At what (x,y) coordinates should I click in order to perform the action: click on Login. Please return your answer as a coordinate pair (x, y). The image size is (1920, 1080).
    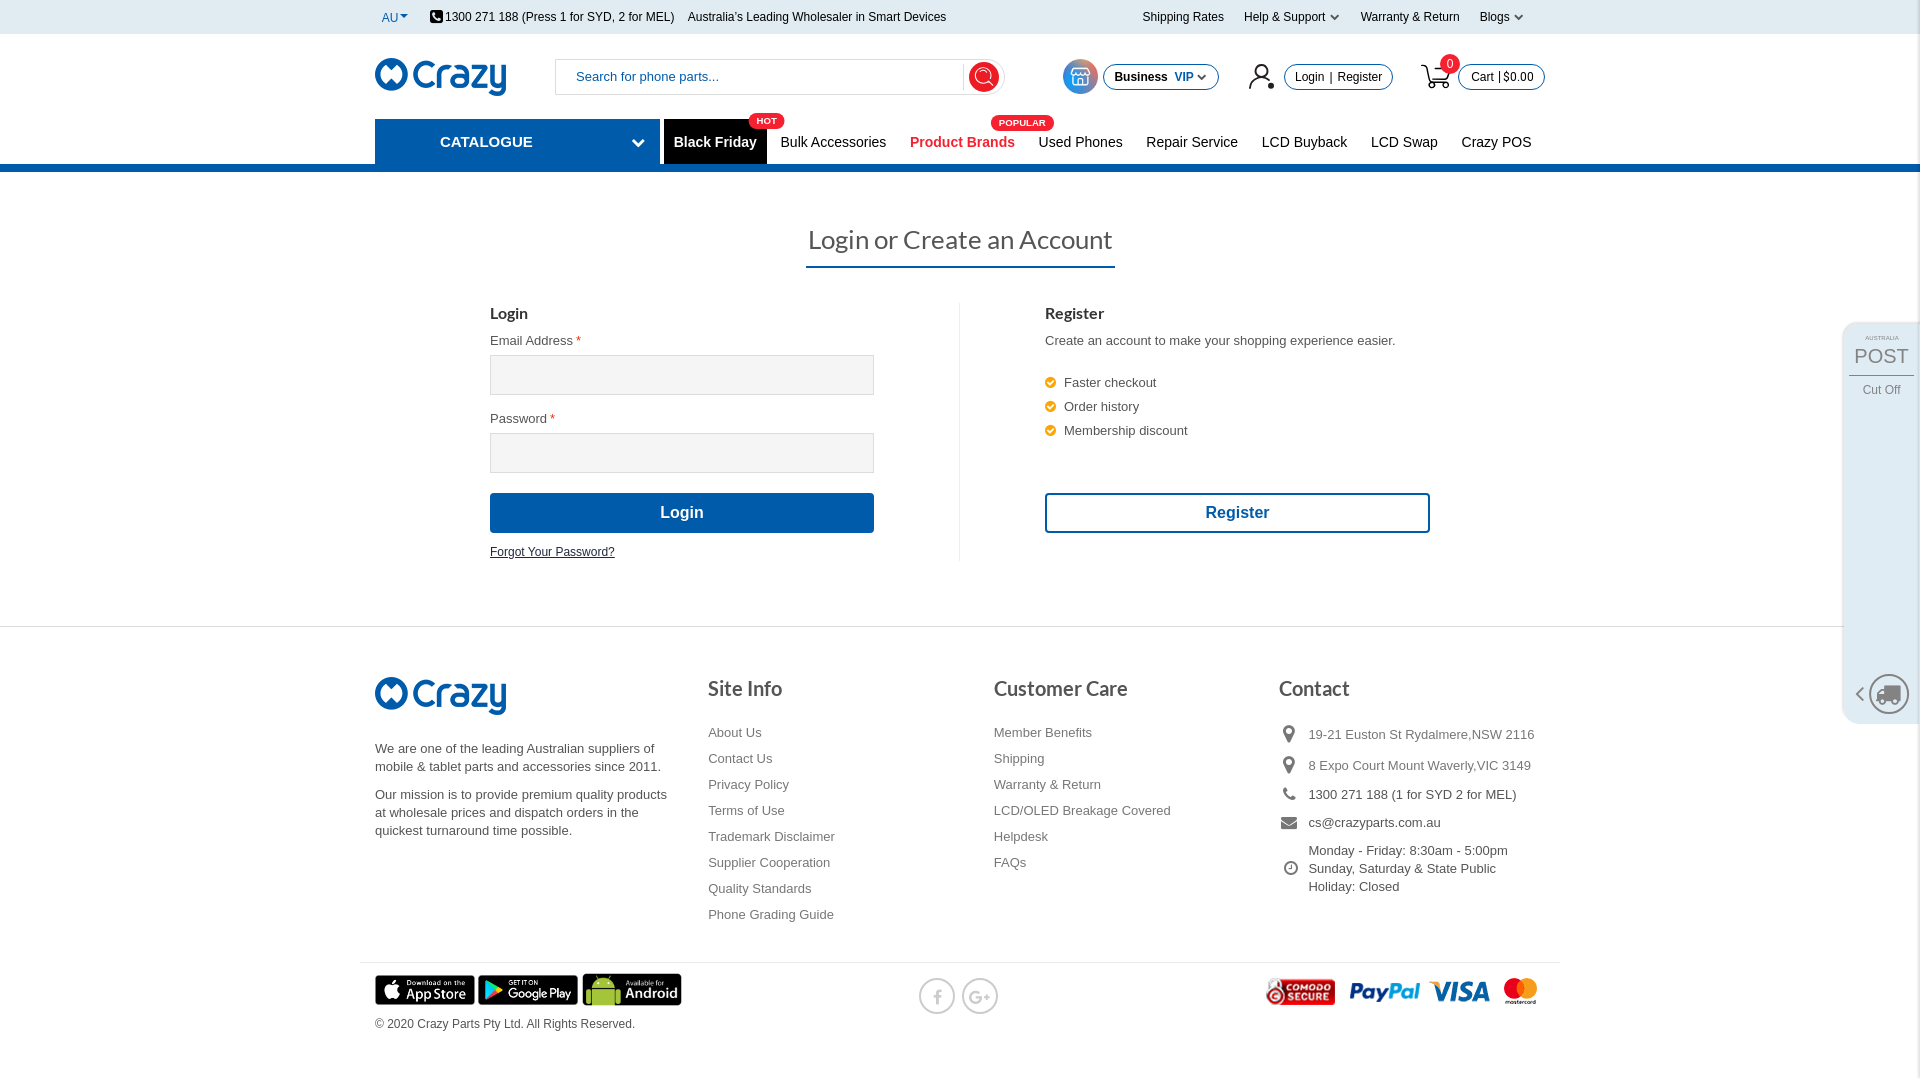
    Looking at the image, I should click on (1310, 77).